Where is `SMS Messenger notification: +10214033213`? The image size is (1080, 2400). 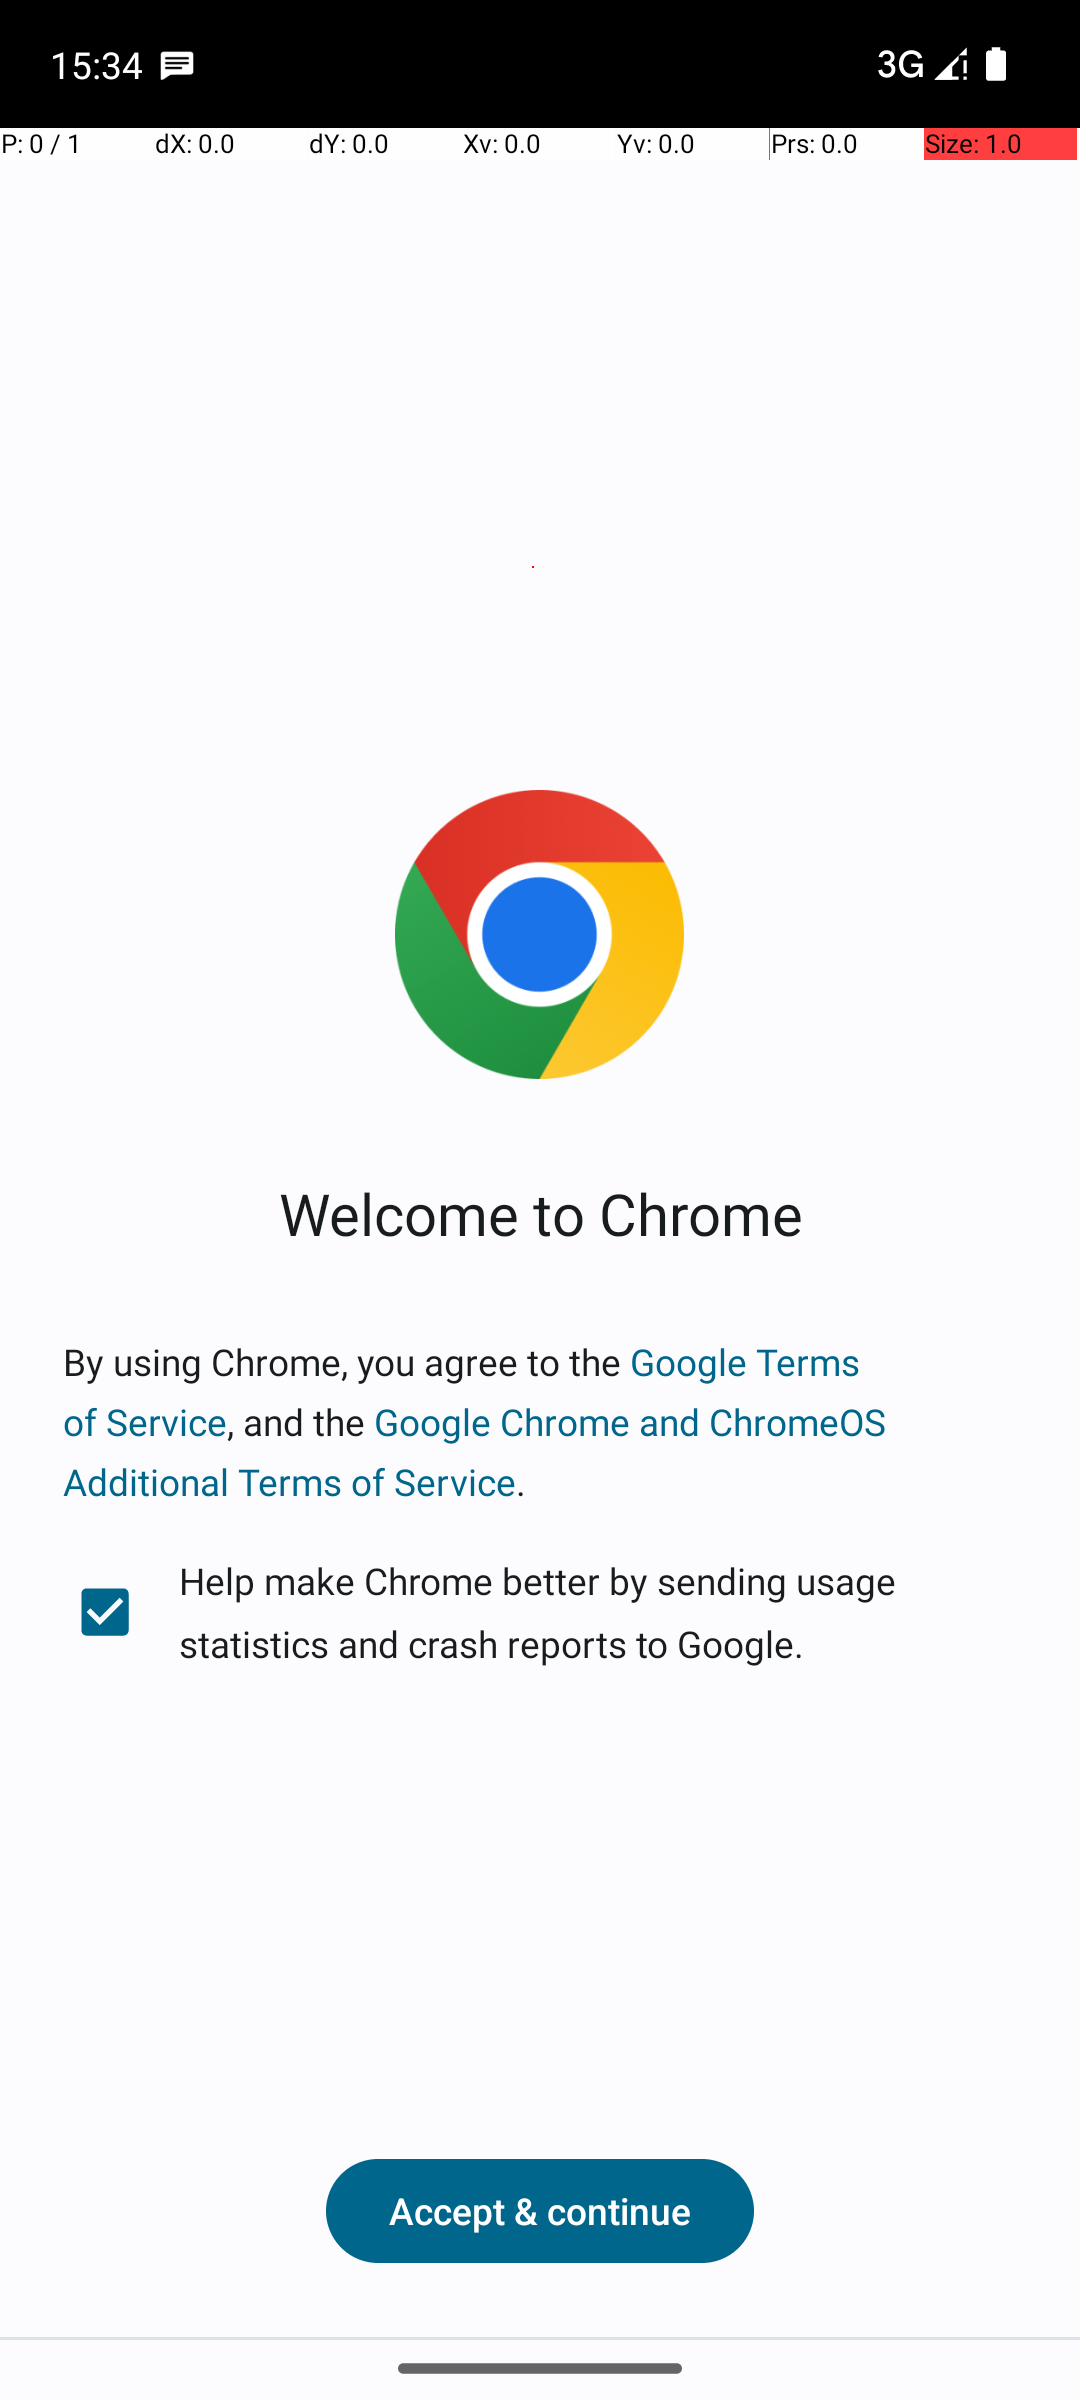
SMS Messenger notification: +10214033213 is located at coordinates (177, 64).